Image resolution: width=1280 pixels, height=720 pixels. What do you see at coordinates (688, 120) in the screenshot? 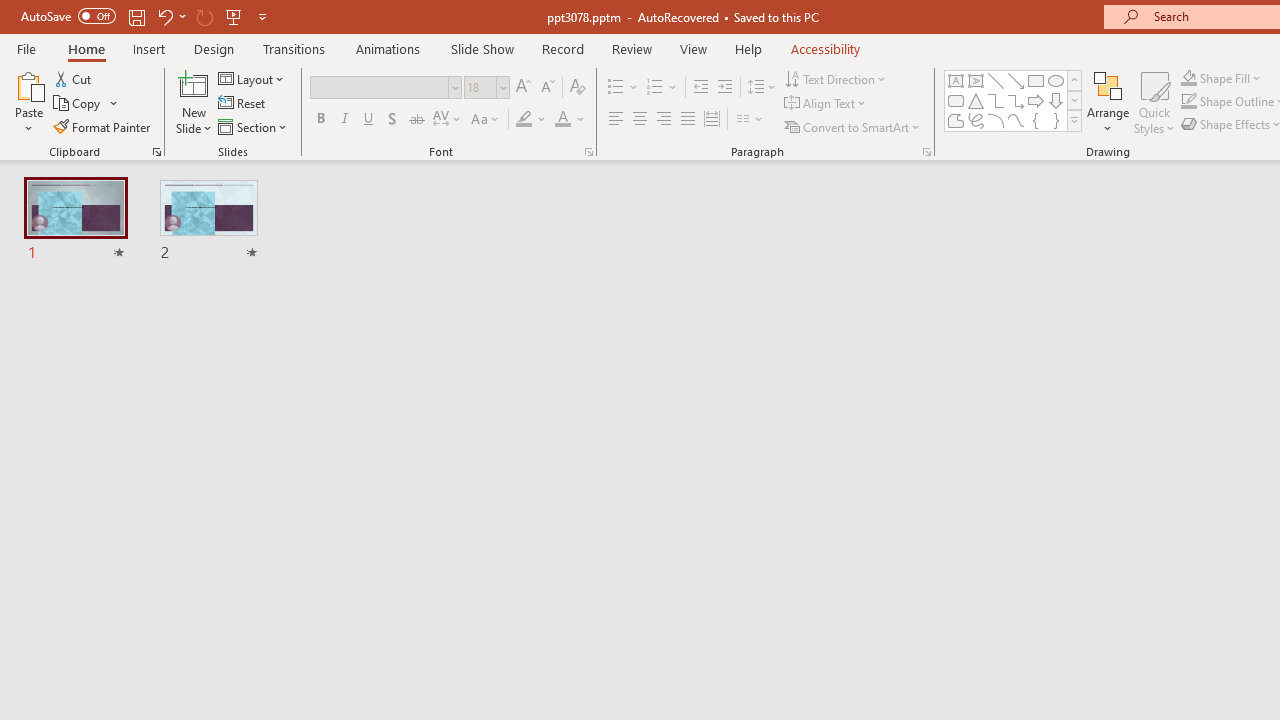
I see `Justify` at bounding box center [688, 120].